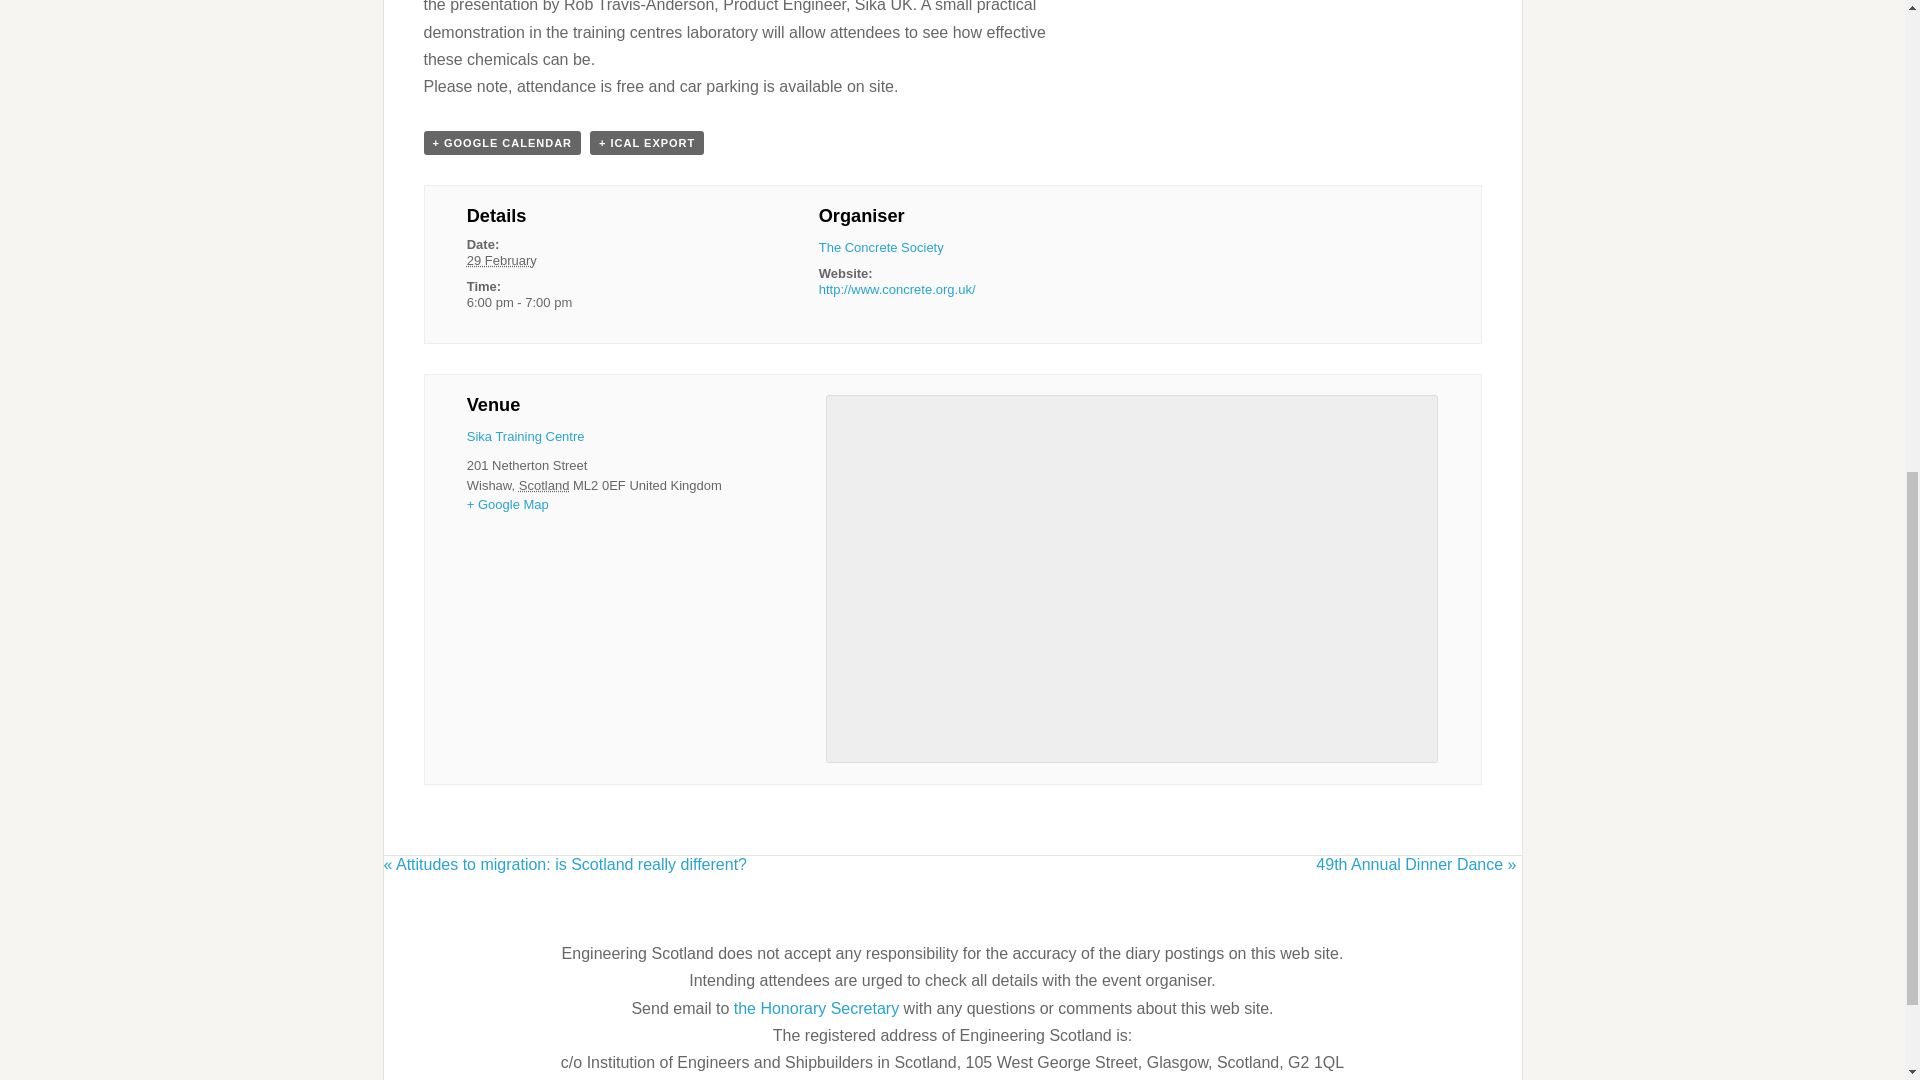  I want to click on Click to view a Google Map, so click(508, 504).